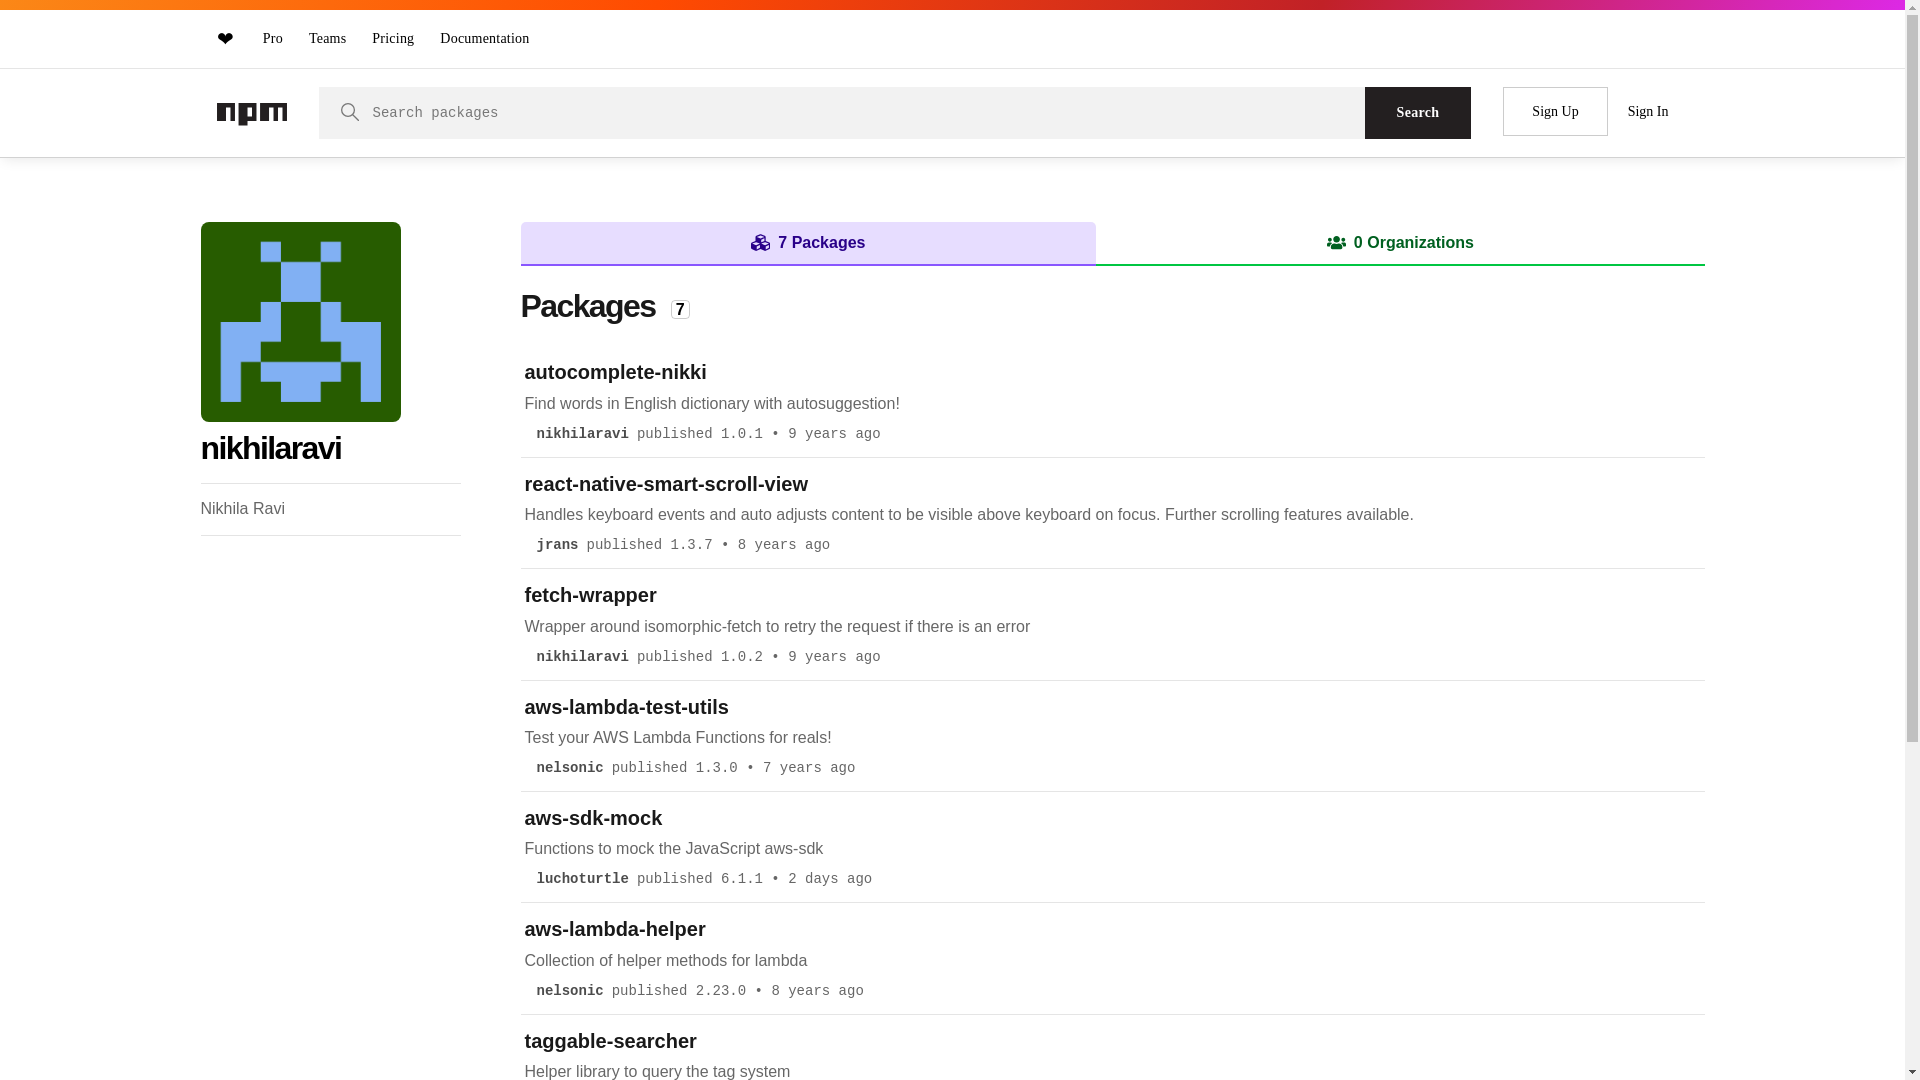  What do you see at coordinates (484, 38) in the screenshot?
I see `Documentation` at bounding box center [484, 38].